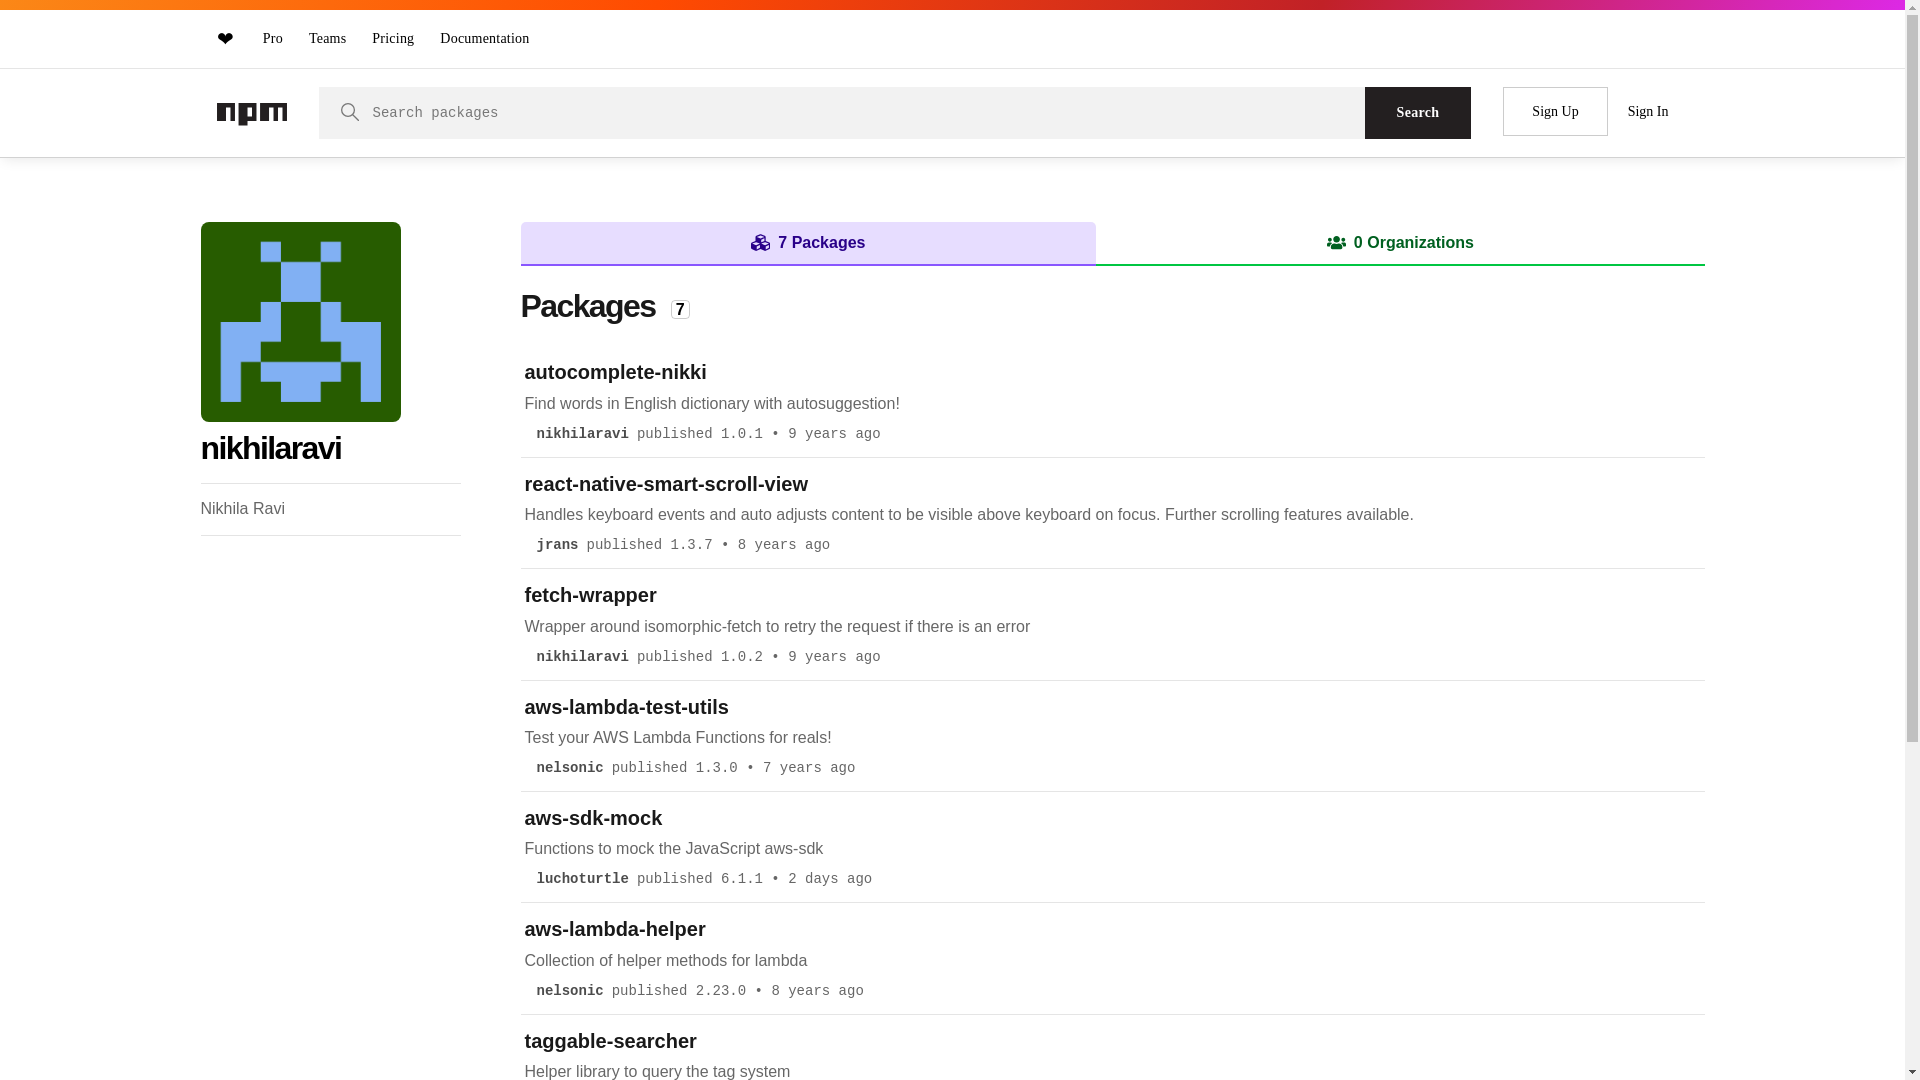  What do you see at coordinates (484, 38) in the screenshot?
I see `Documentation` at bounding box center [484, 38].